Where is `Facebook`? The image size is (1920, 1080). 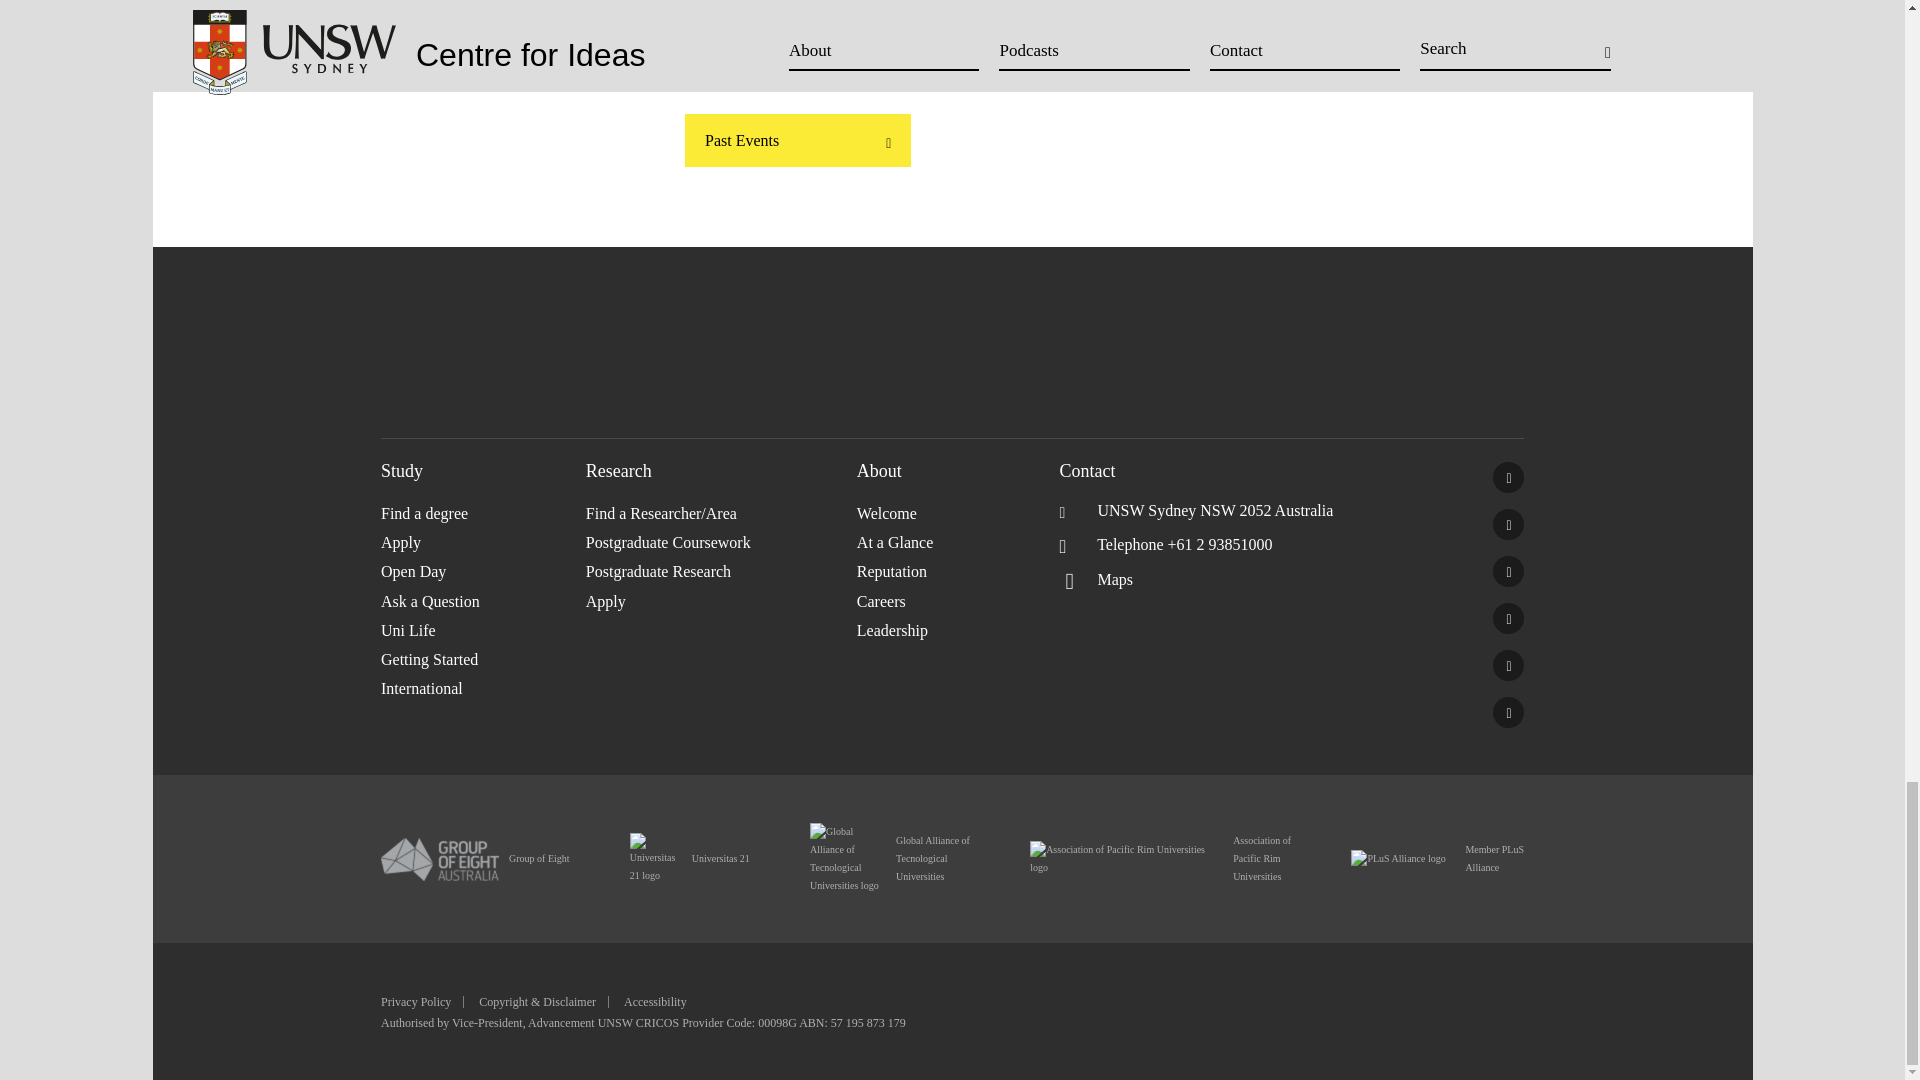
Facebook is located at coordinates (1508, 477).